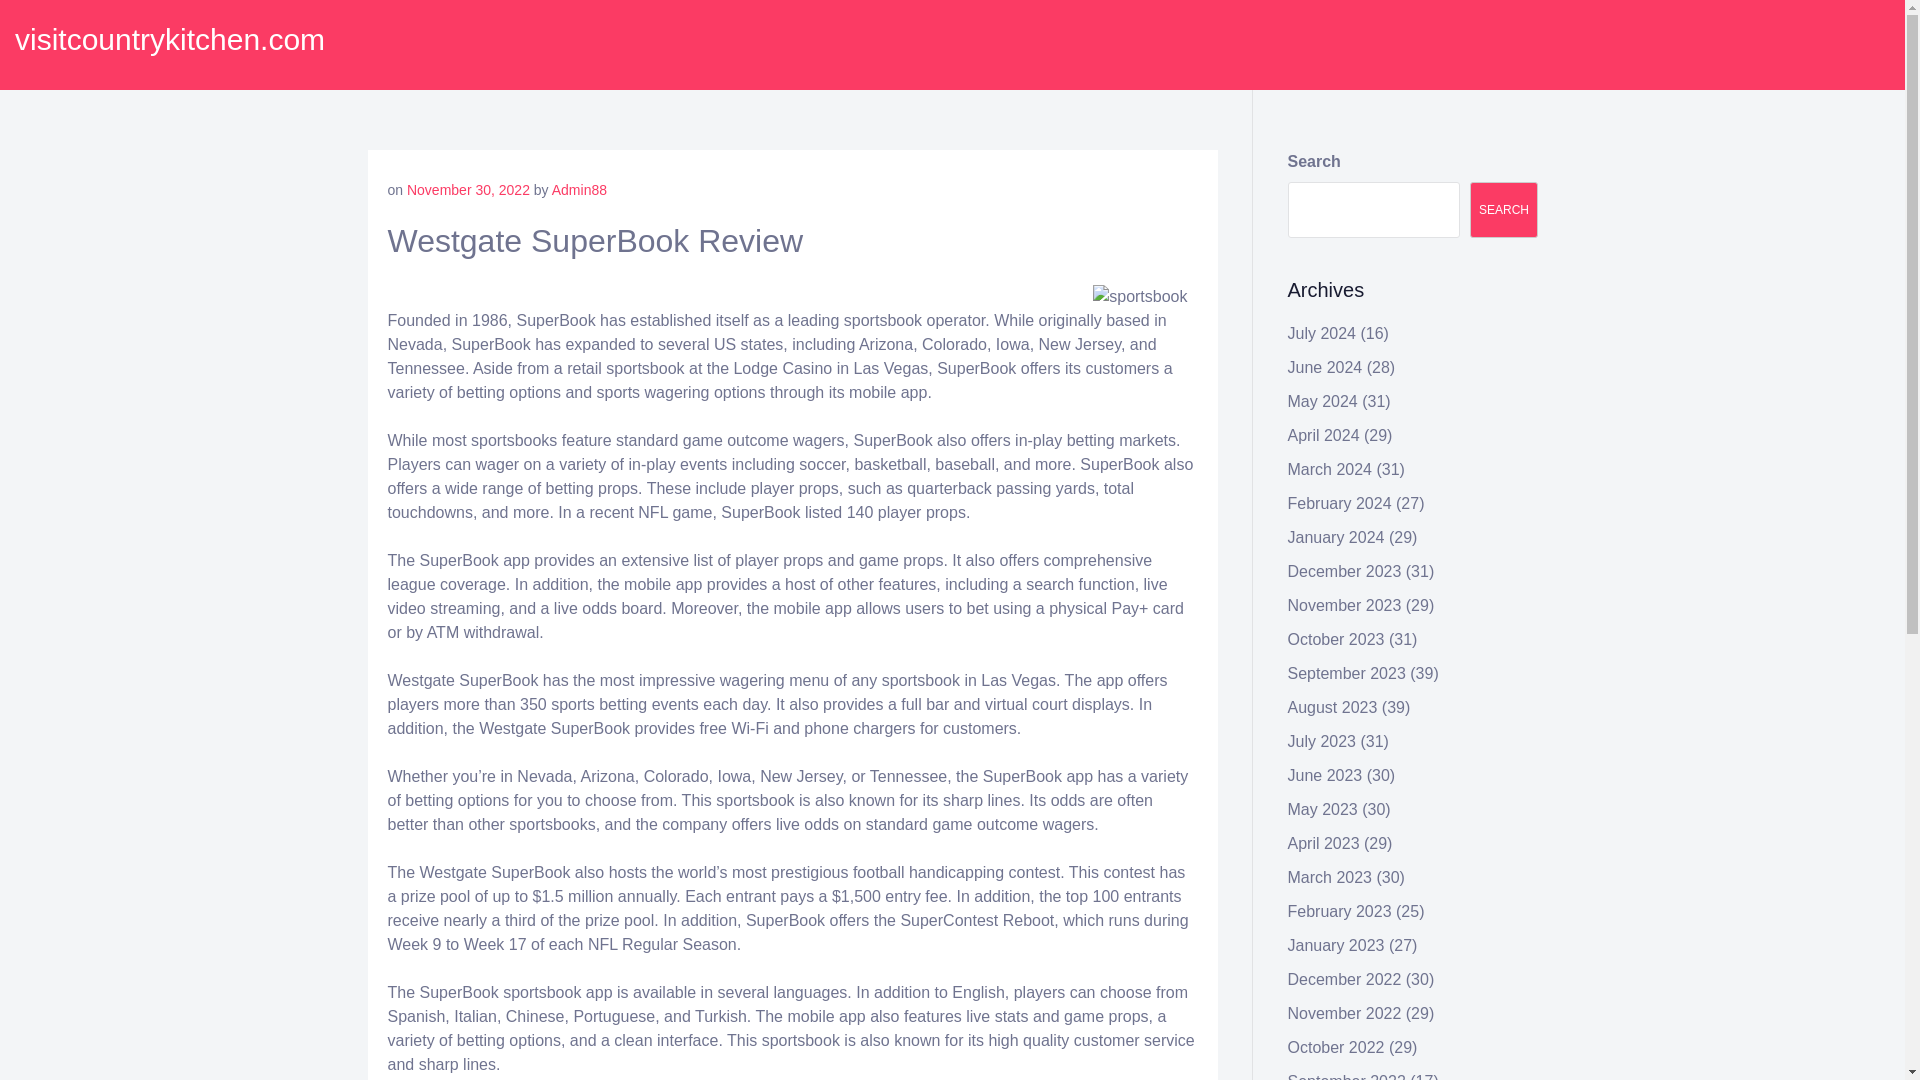  I want to click on January 2024, so click(1336, 538).